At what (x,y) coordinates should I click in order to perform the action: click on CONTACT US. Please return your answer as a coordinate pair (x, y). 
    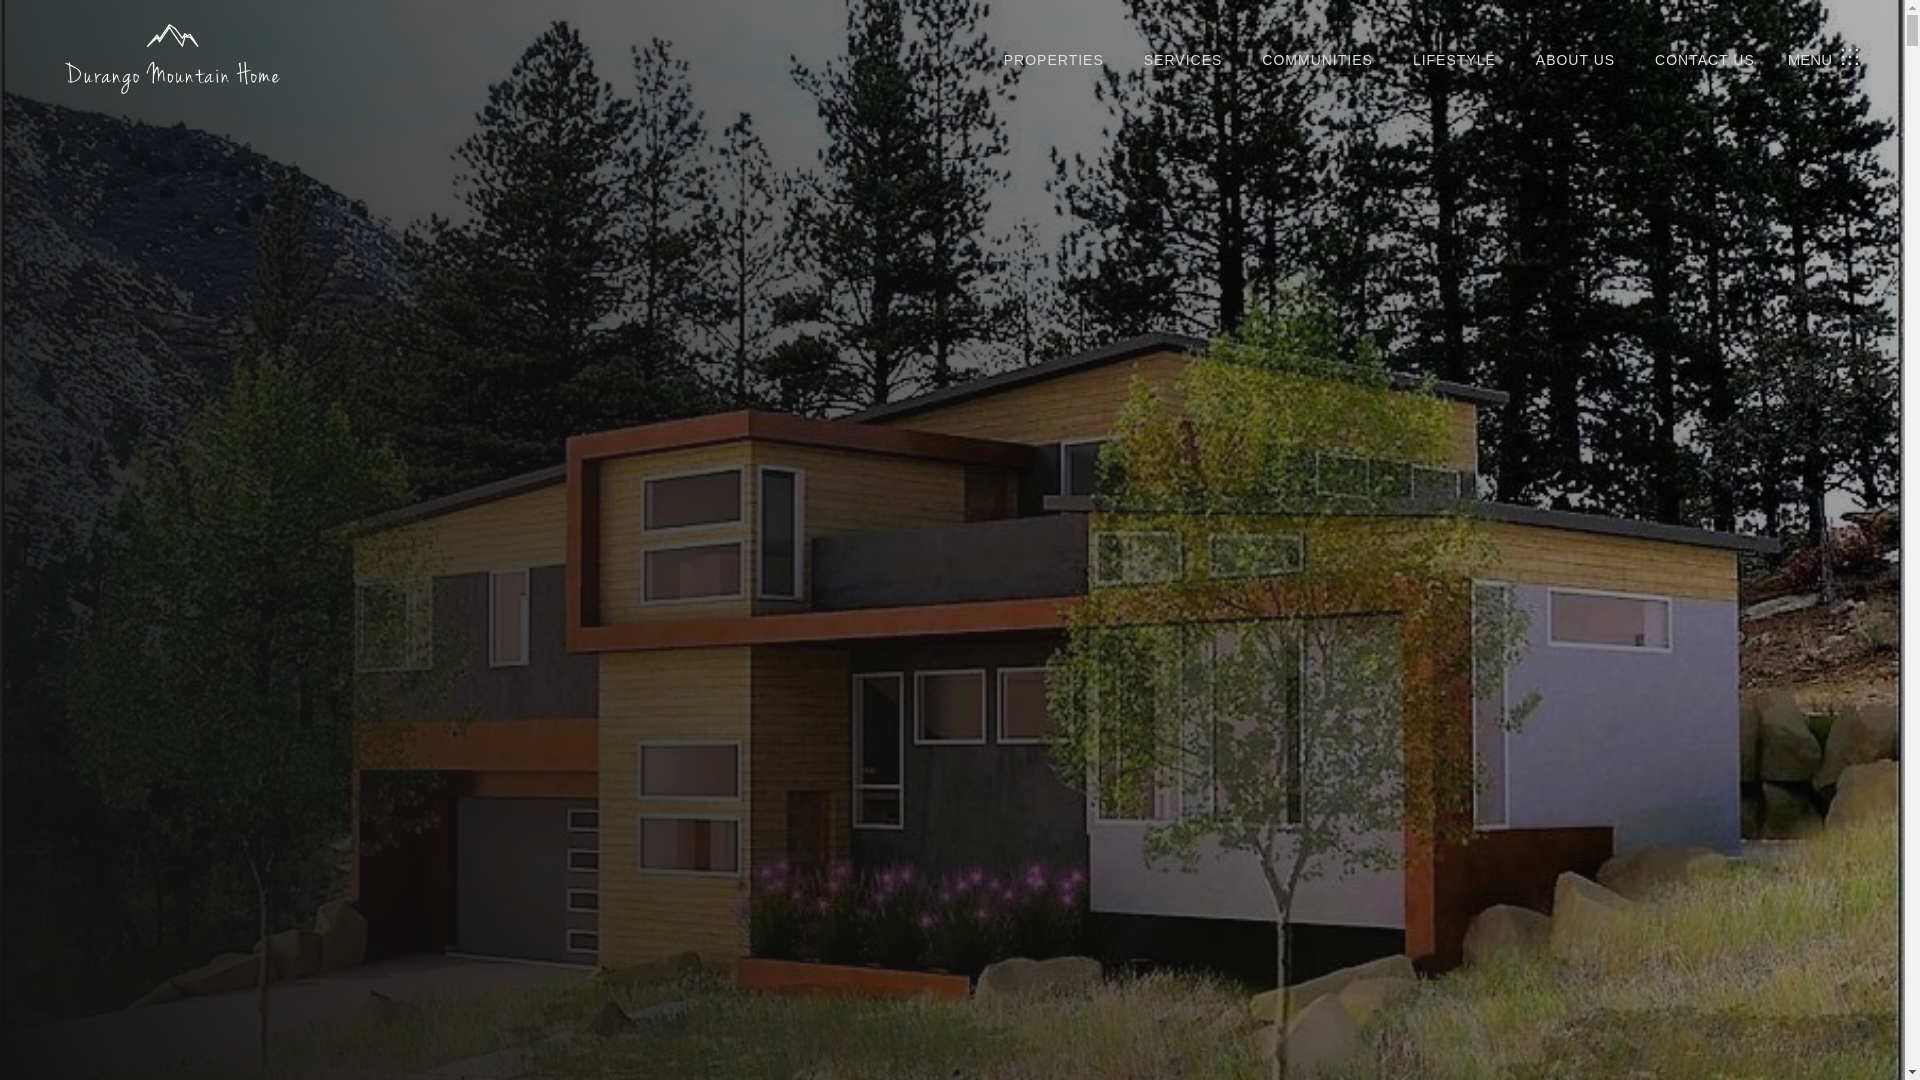
    Looking at the image, I should click on (1704, 60).